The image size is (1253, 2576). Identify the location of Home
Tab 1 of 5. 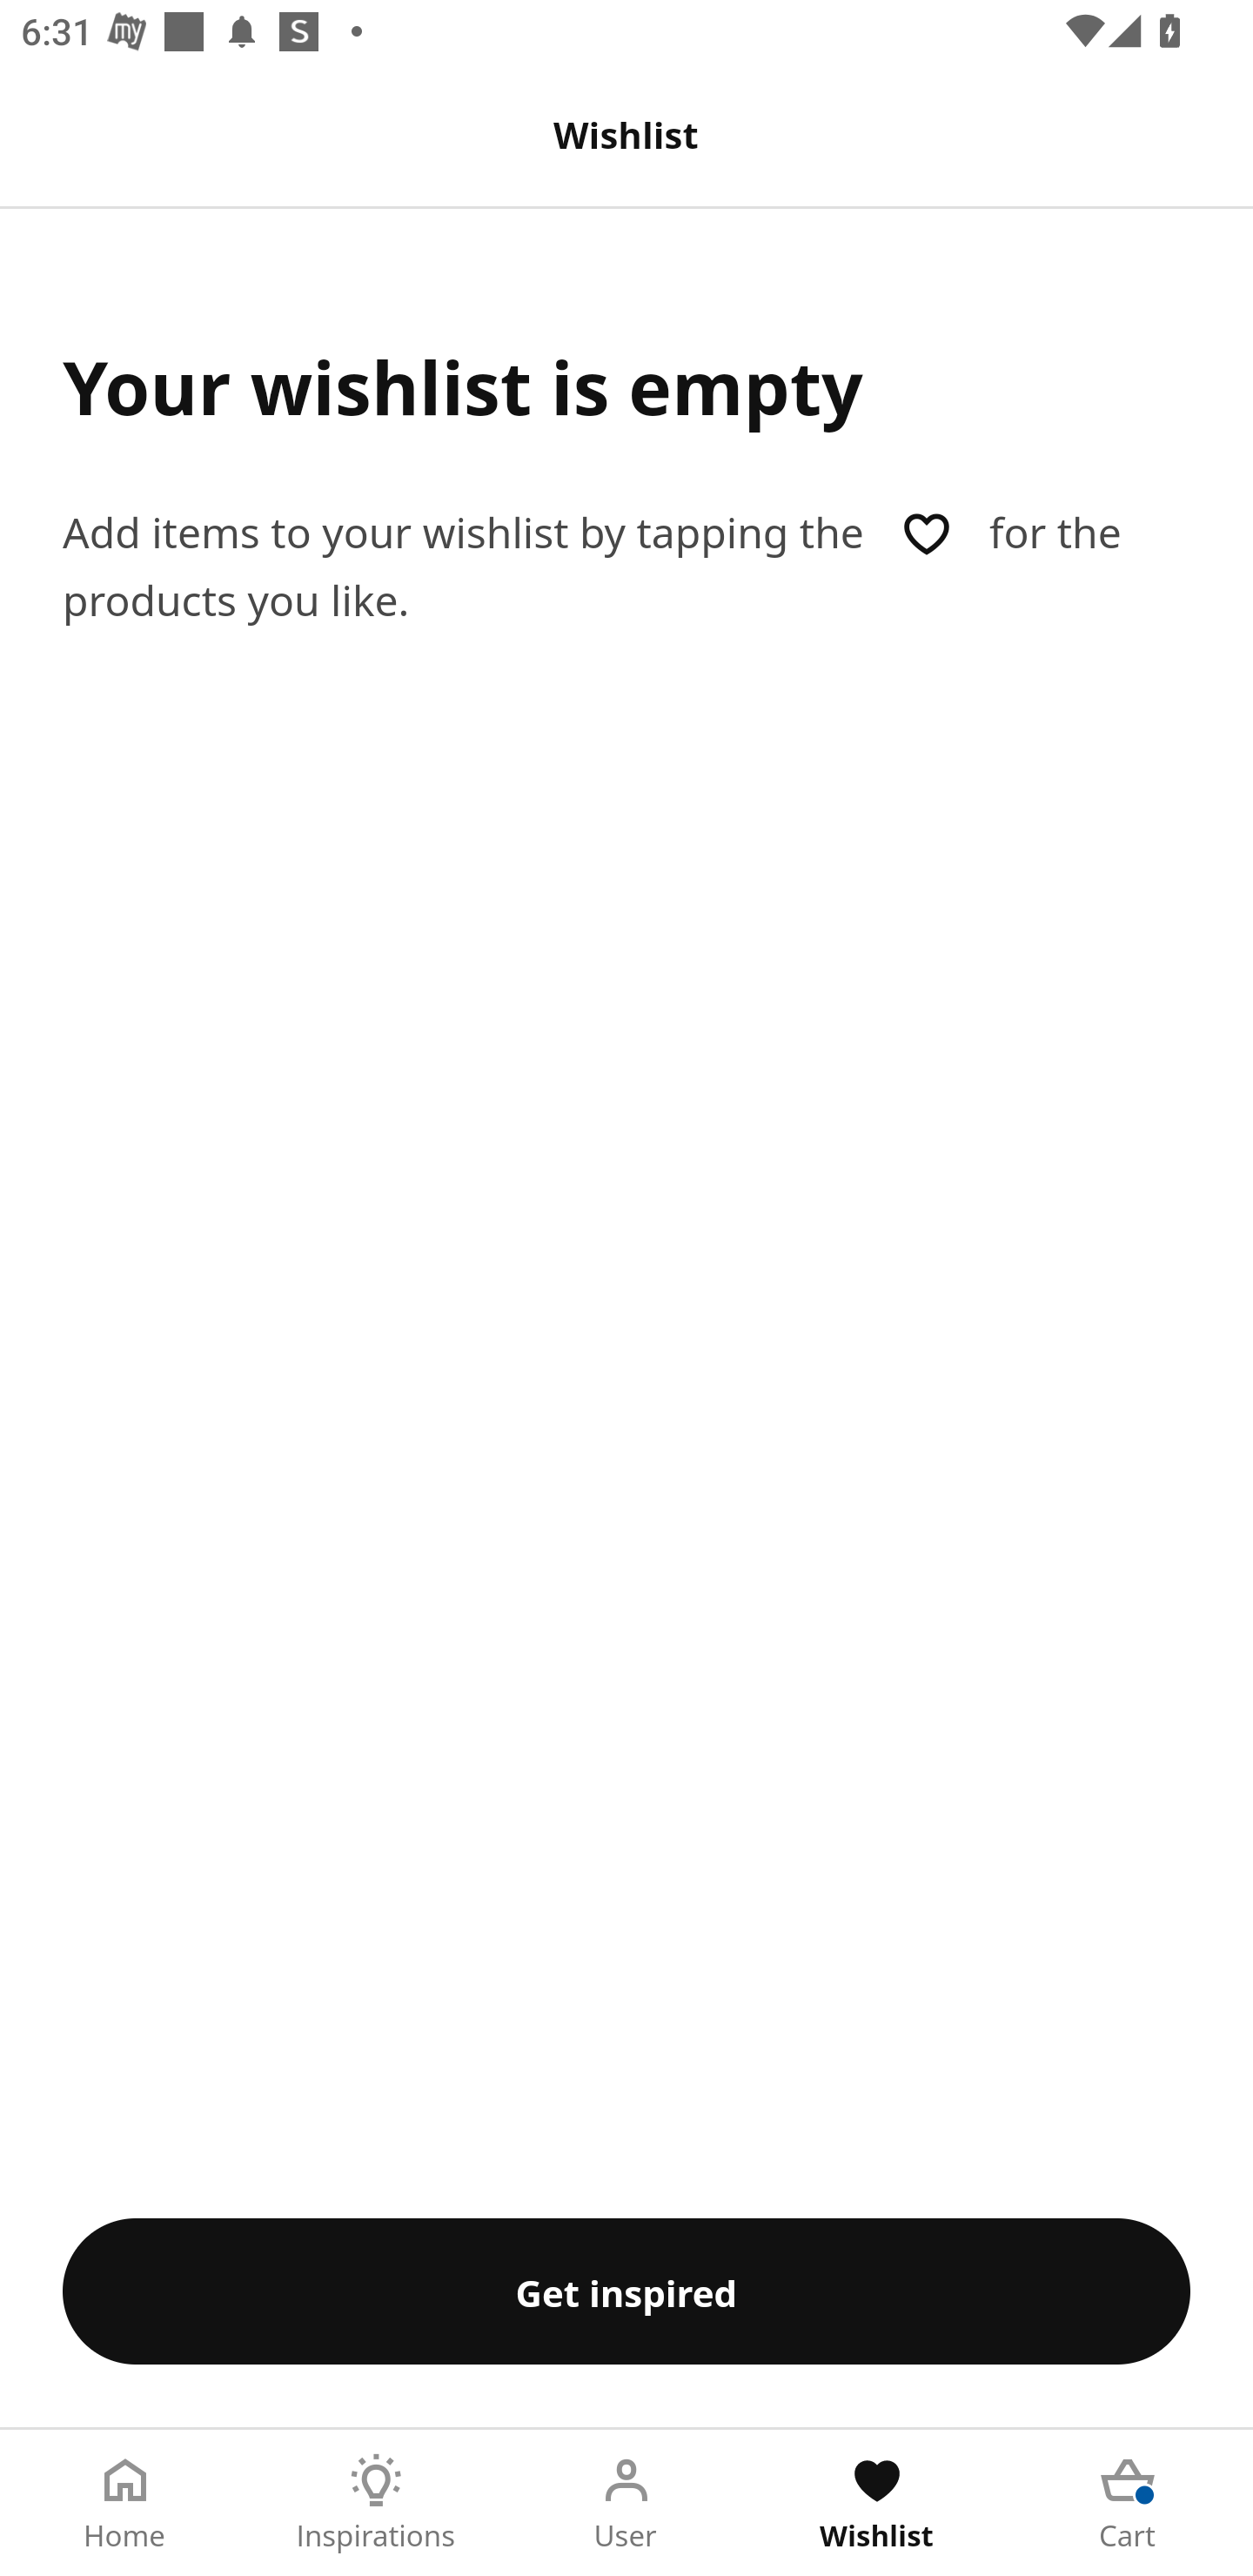
(125, 2503).